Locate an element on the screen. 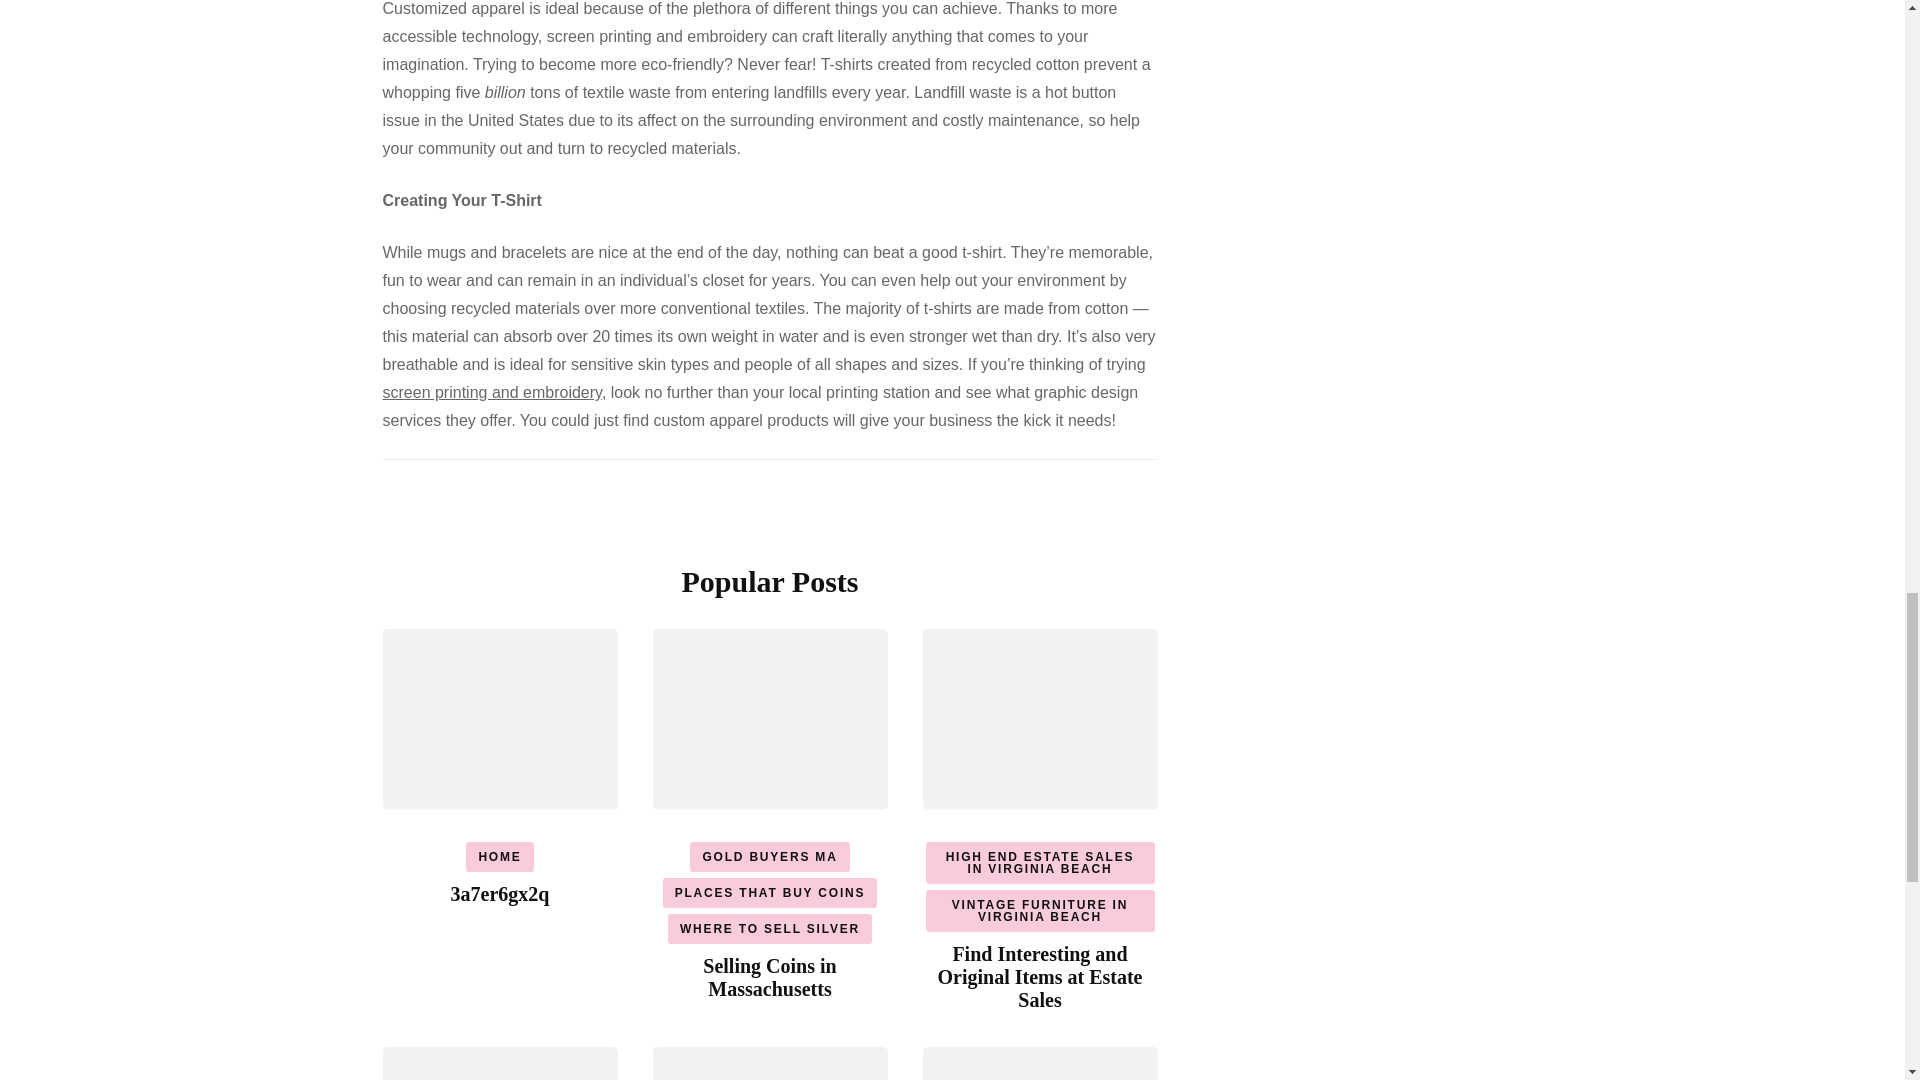 This screenshot has width=1920, height=1080. WHERE TO SELL SILVER is located at coordinates (770, 928).